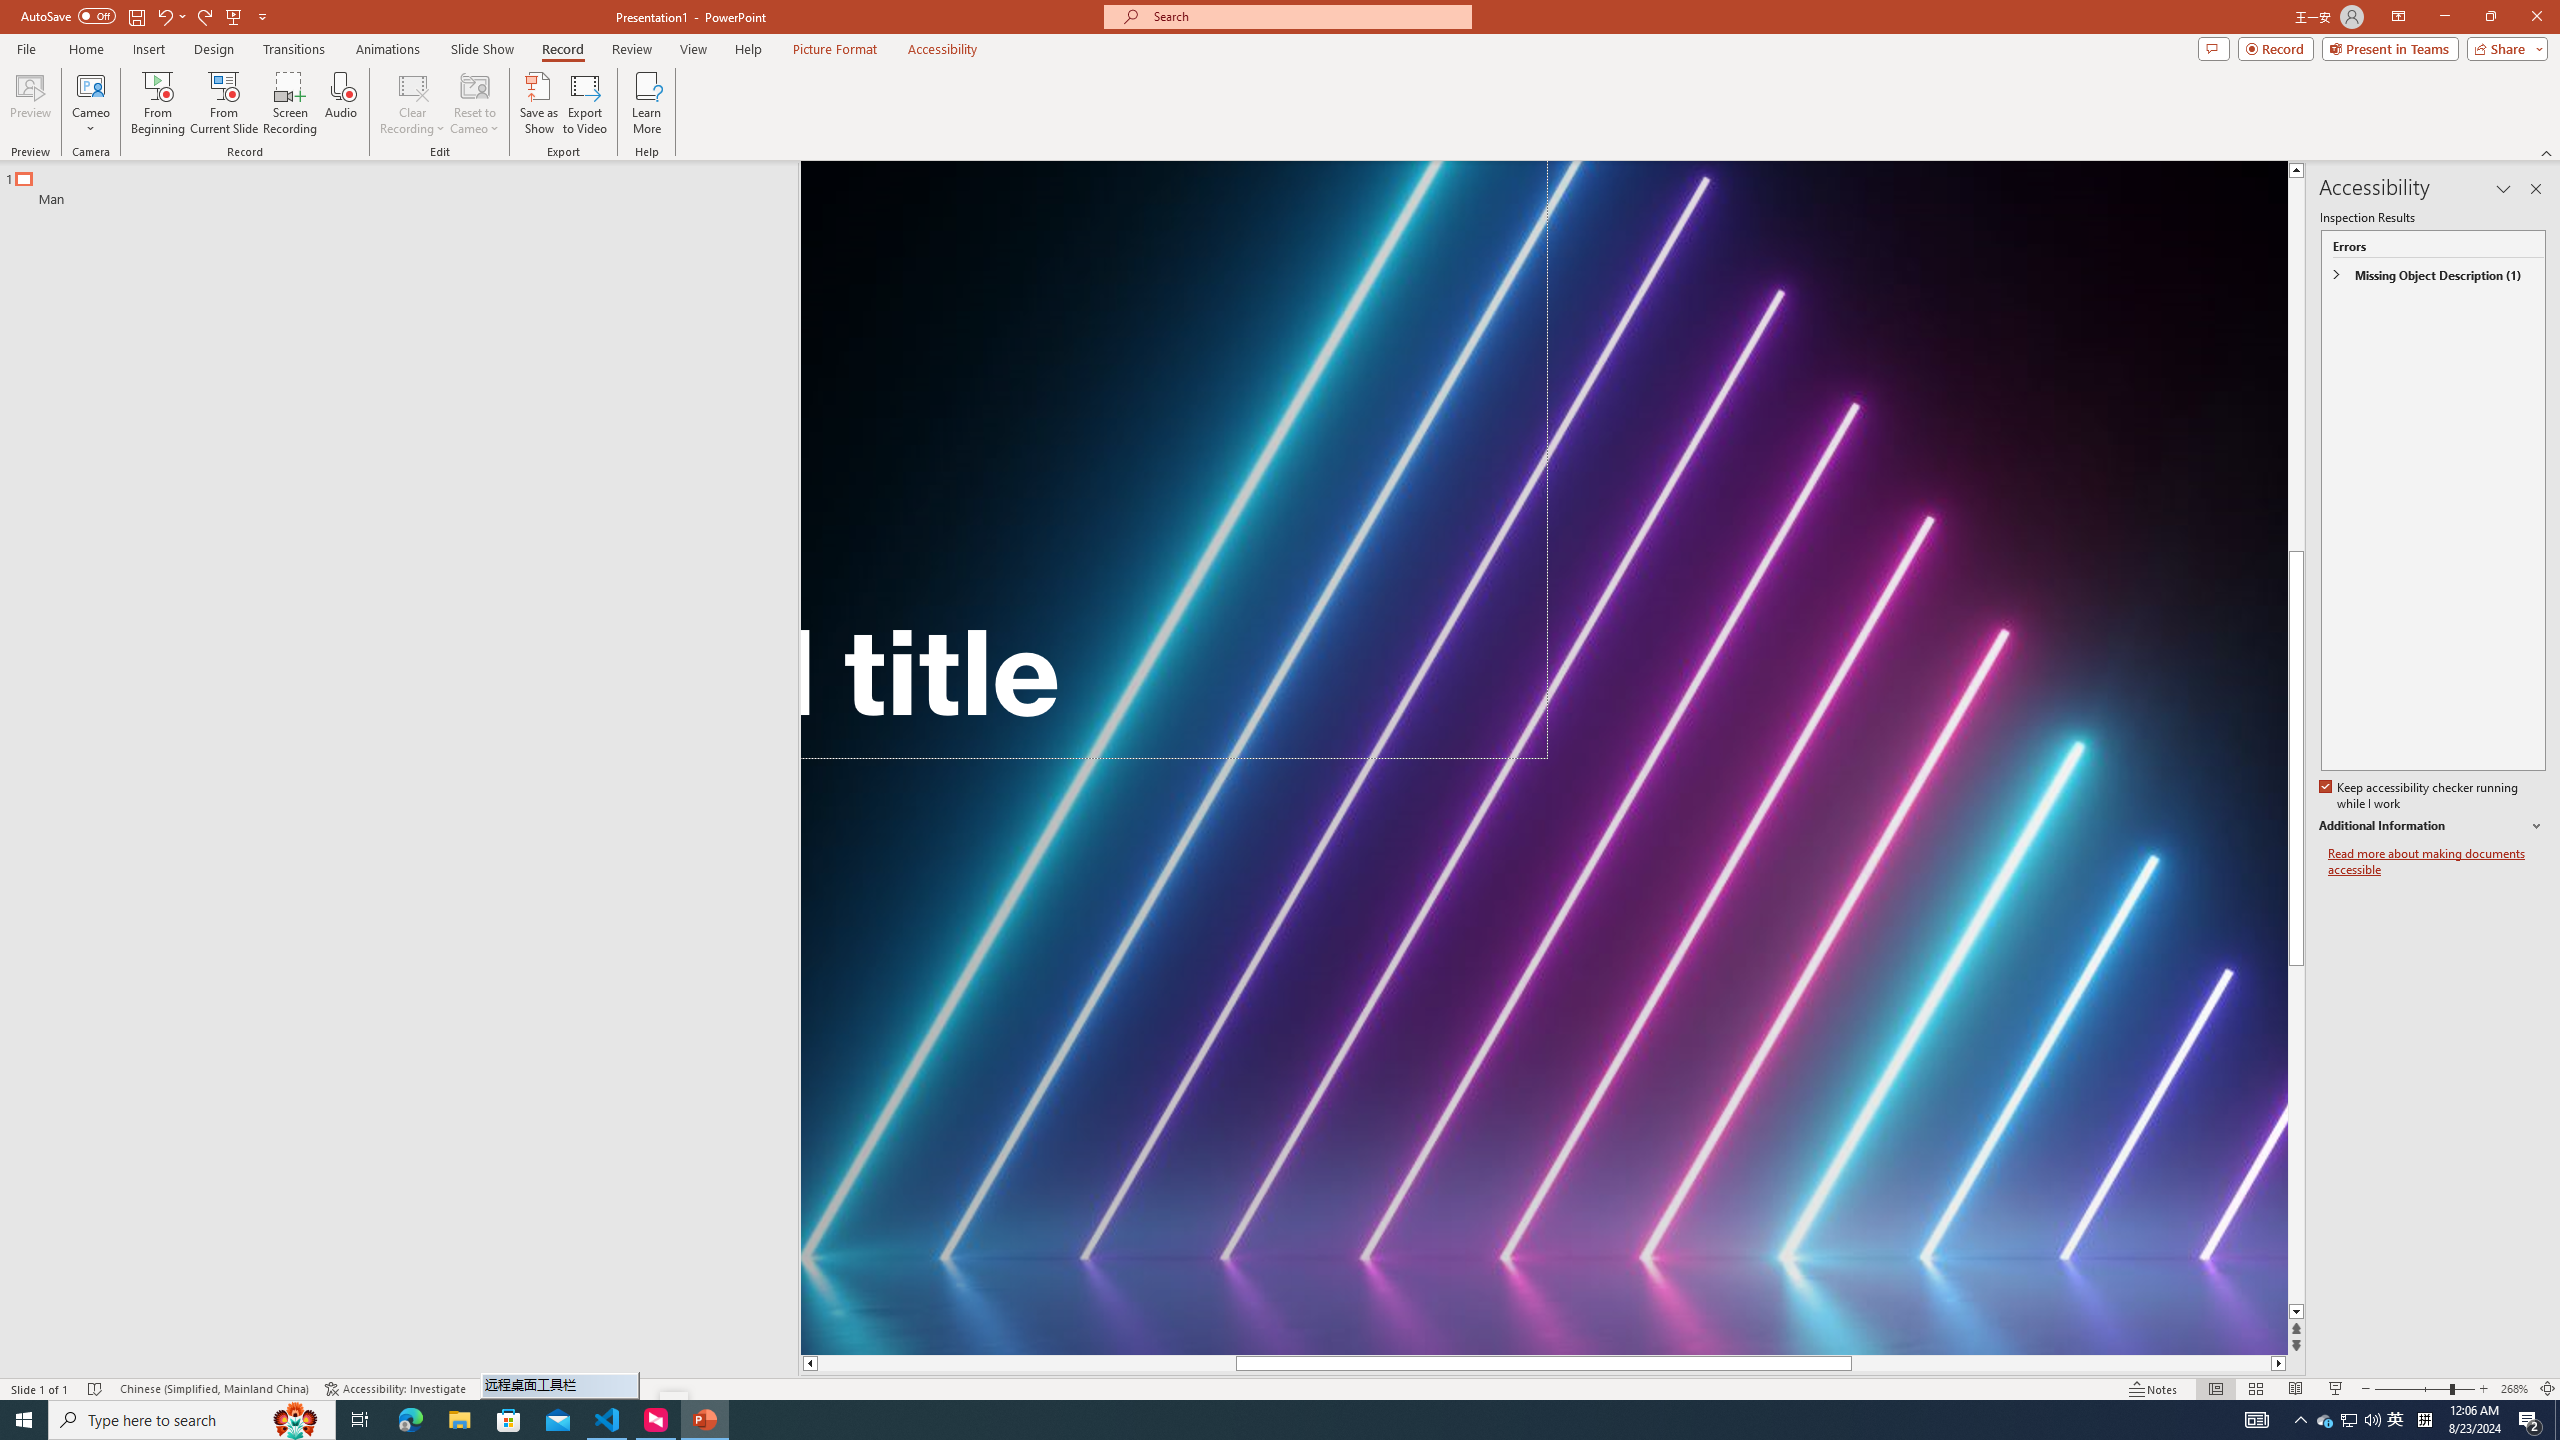 The image size is (2560, 1440). Describe the element at coordinates (943, 49) in the screenshot. I see `Accessibility` at that location.